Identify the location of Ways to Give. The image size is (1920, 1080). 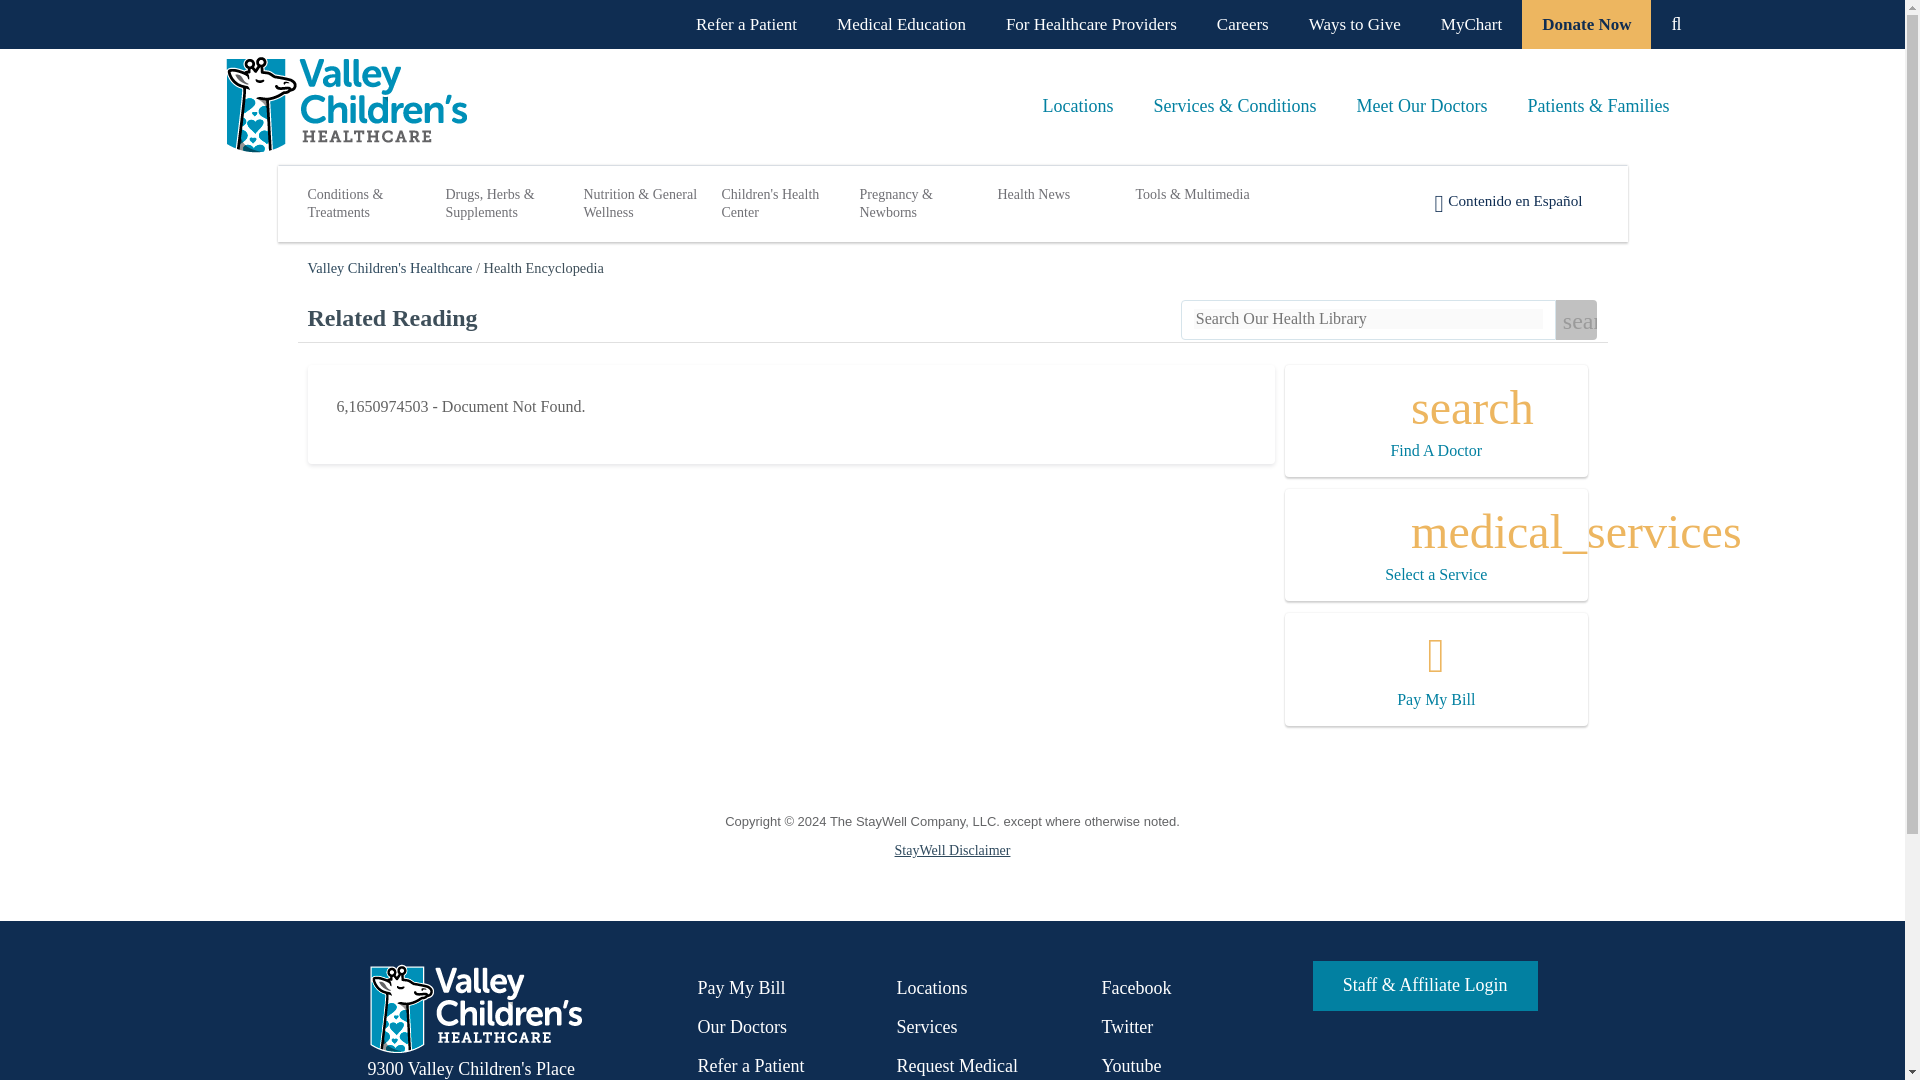
(1354, 24).